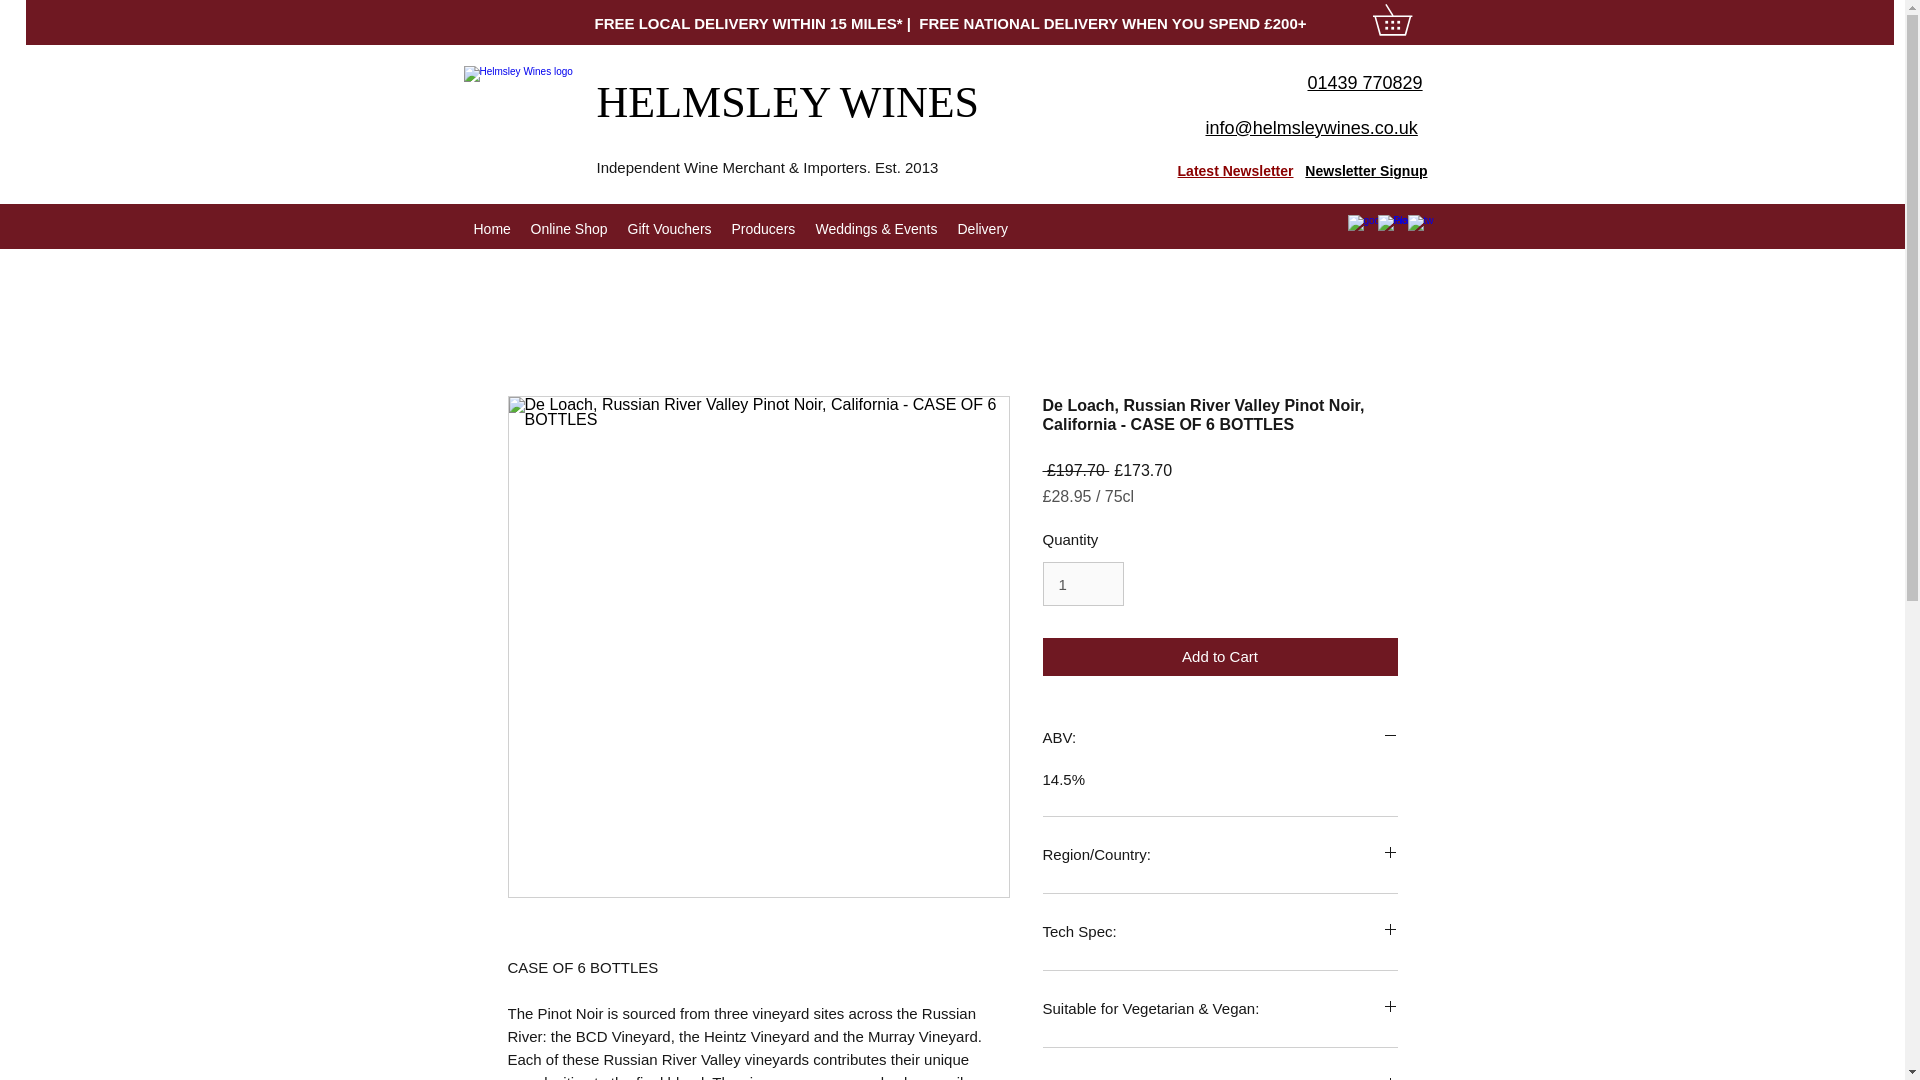 The height and width of the screenshot is (1080, 1920). What do you see at coordinates (1366, 171) in the screenshot?
I see `Newsletter Signup` at bounding box center [1366, 171].